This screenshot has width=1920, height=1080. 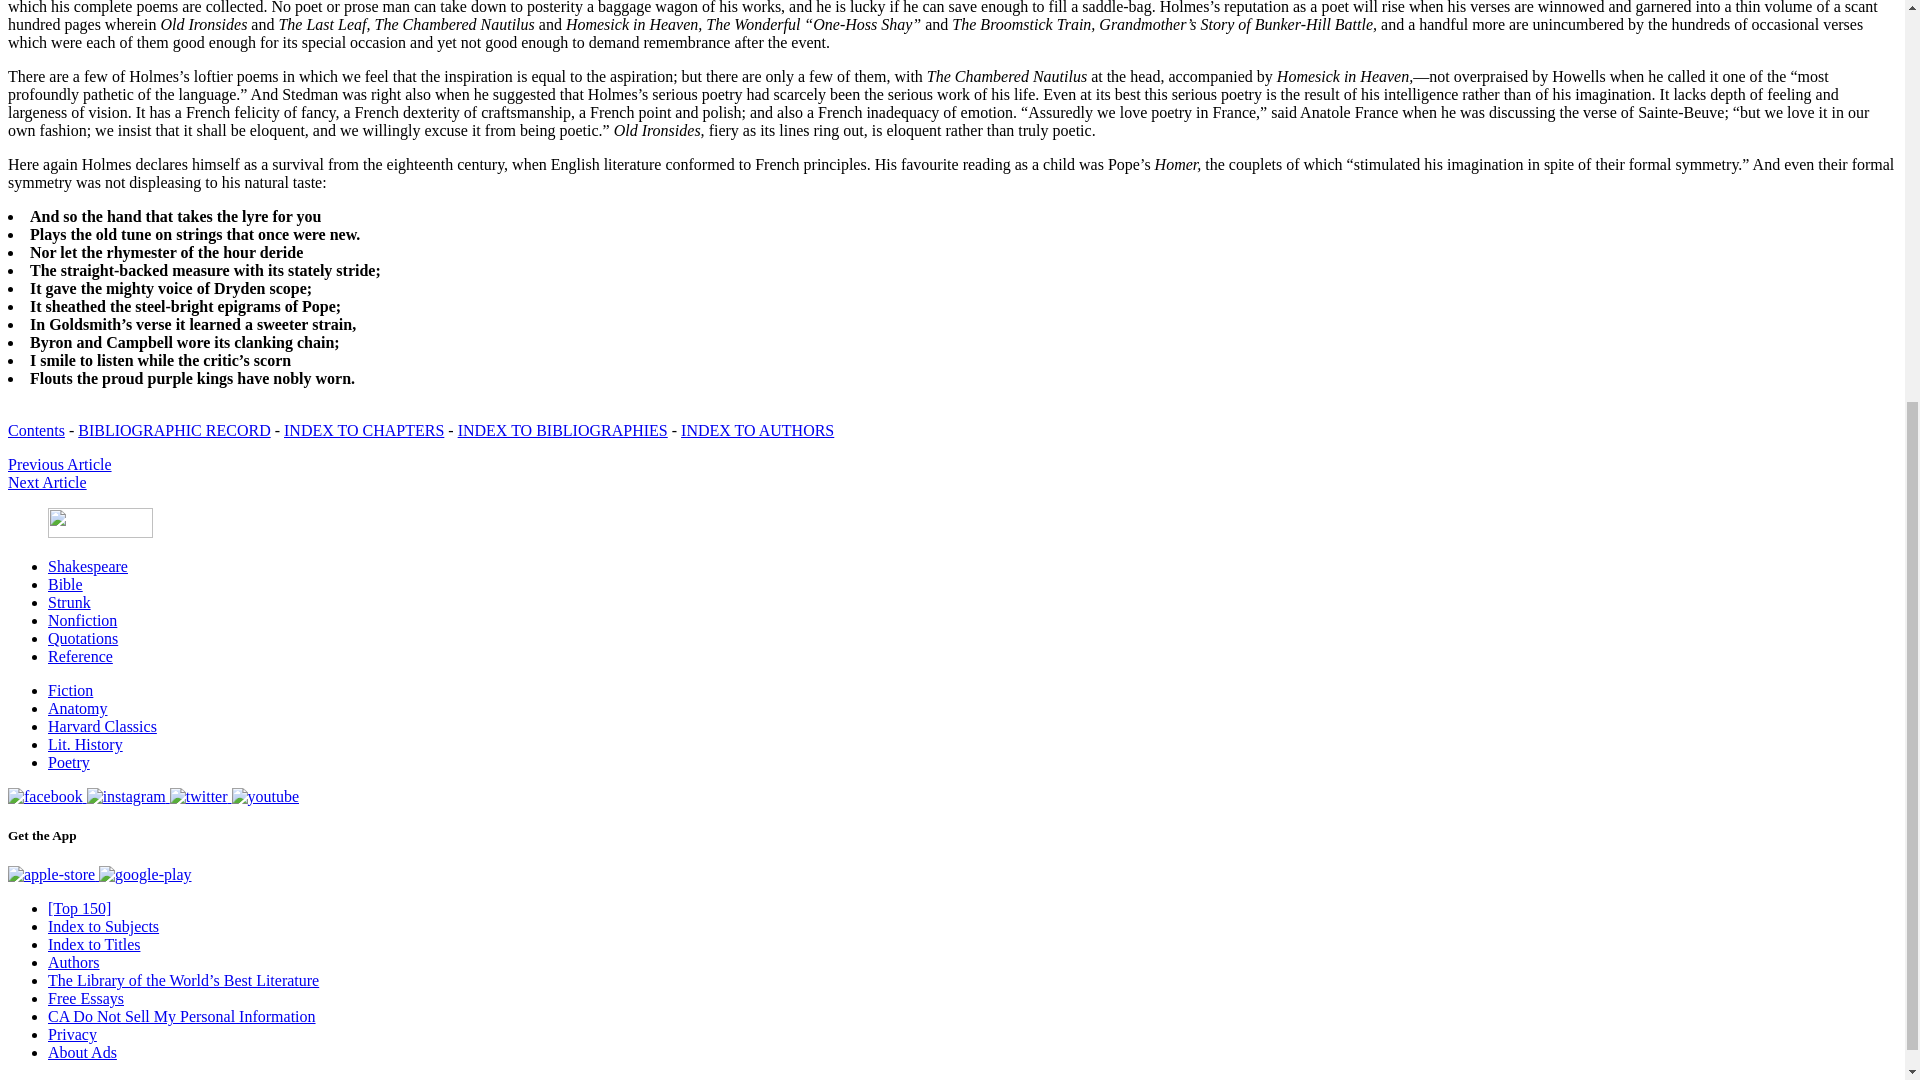 I want to click on Bible, so click(x=65, y=584).